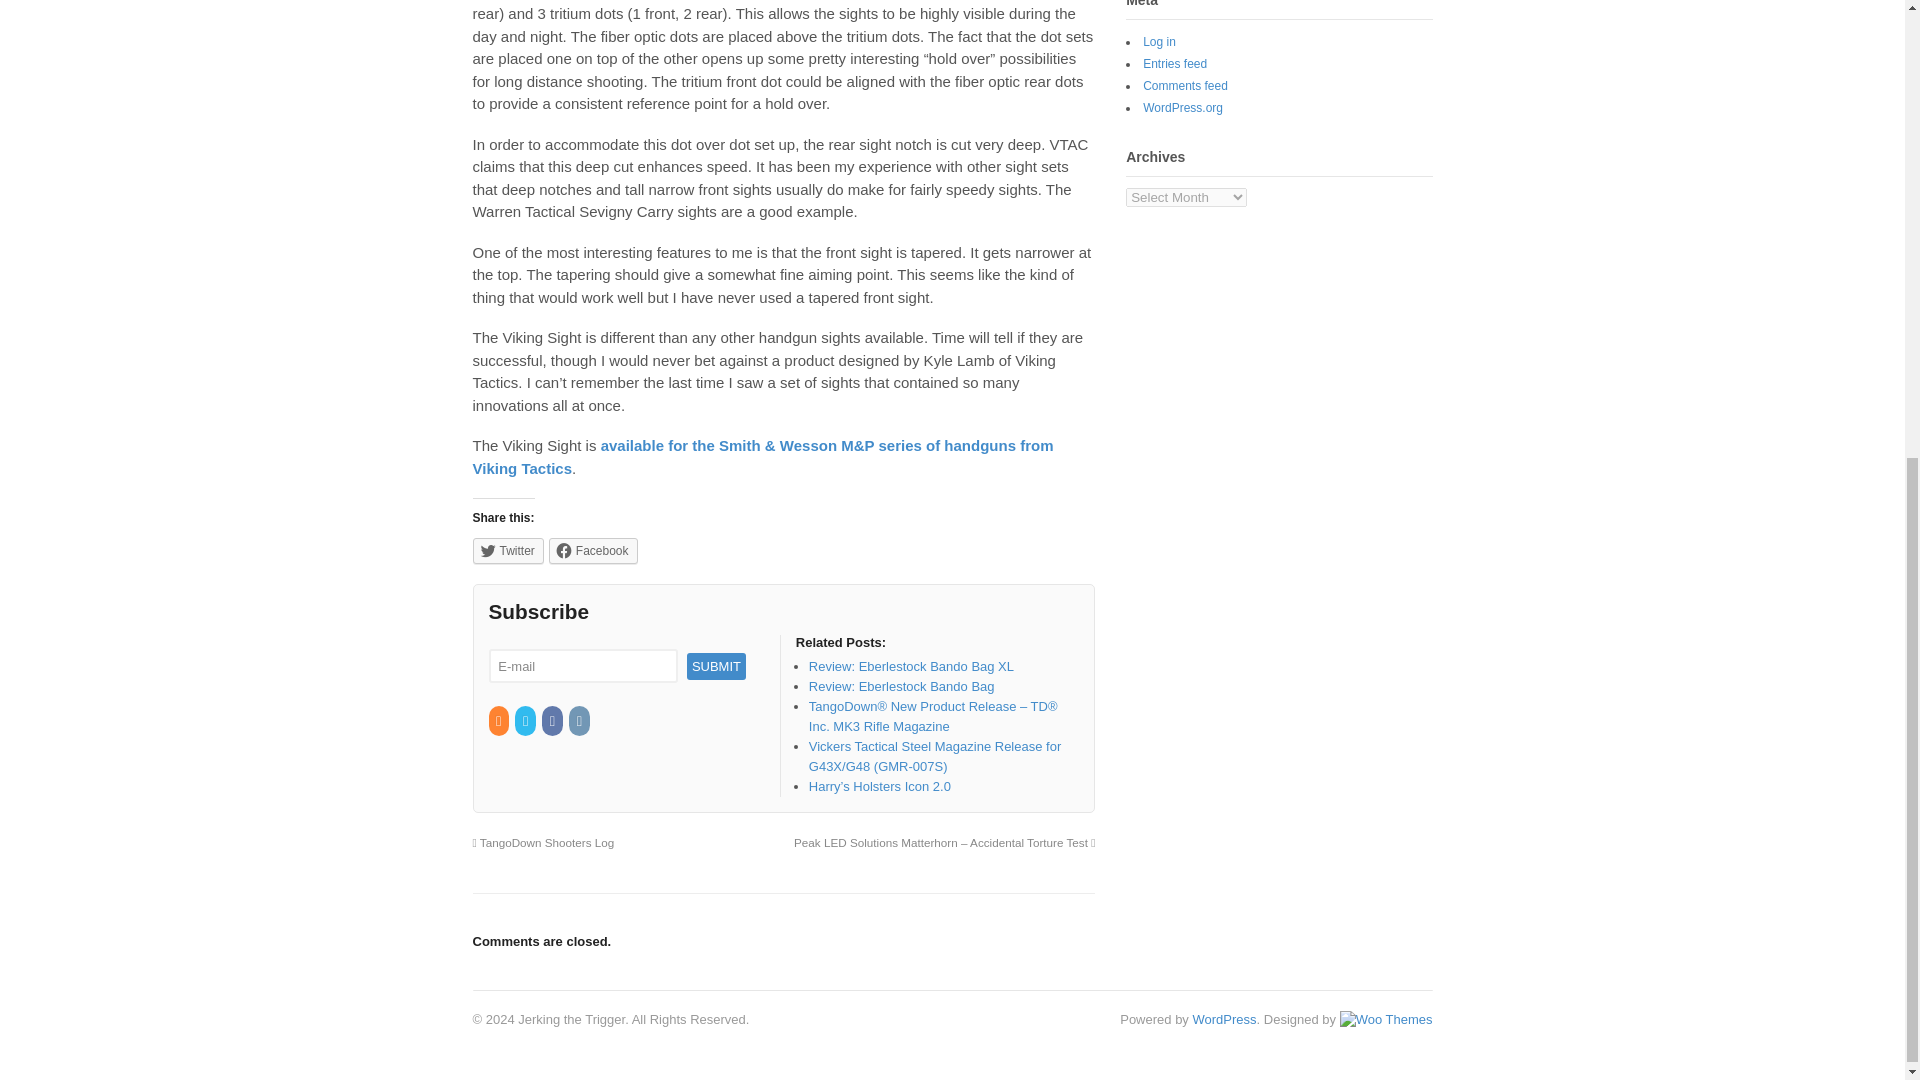  I want to click on Instagram, so click(580, 721).